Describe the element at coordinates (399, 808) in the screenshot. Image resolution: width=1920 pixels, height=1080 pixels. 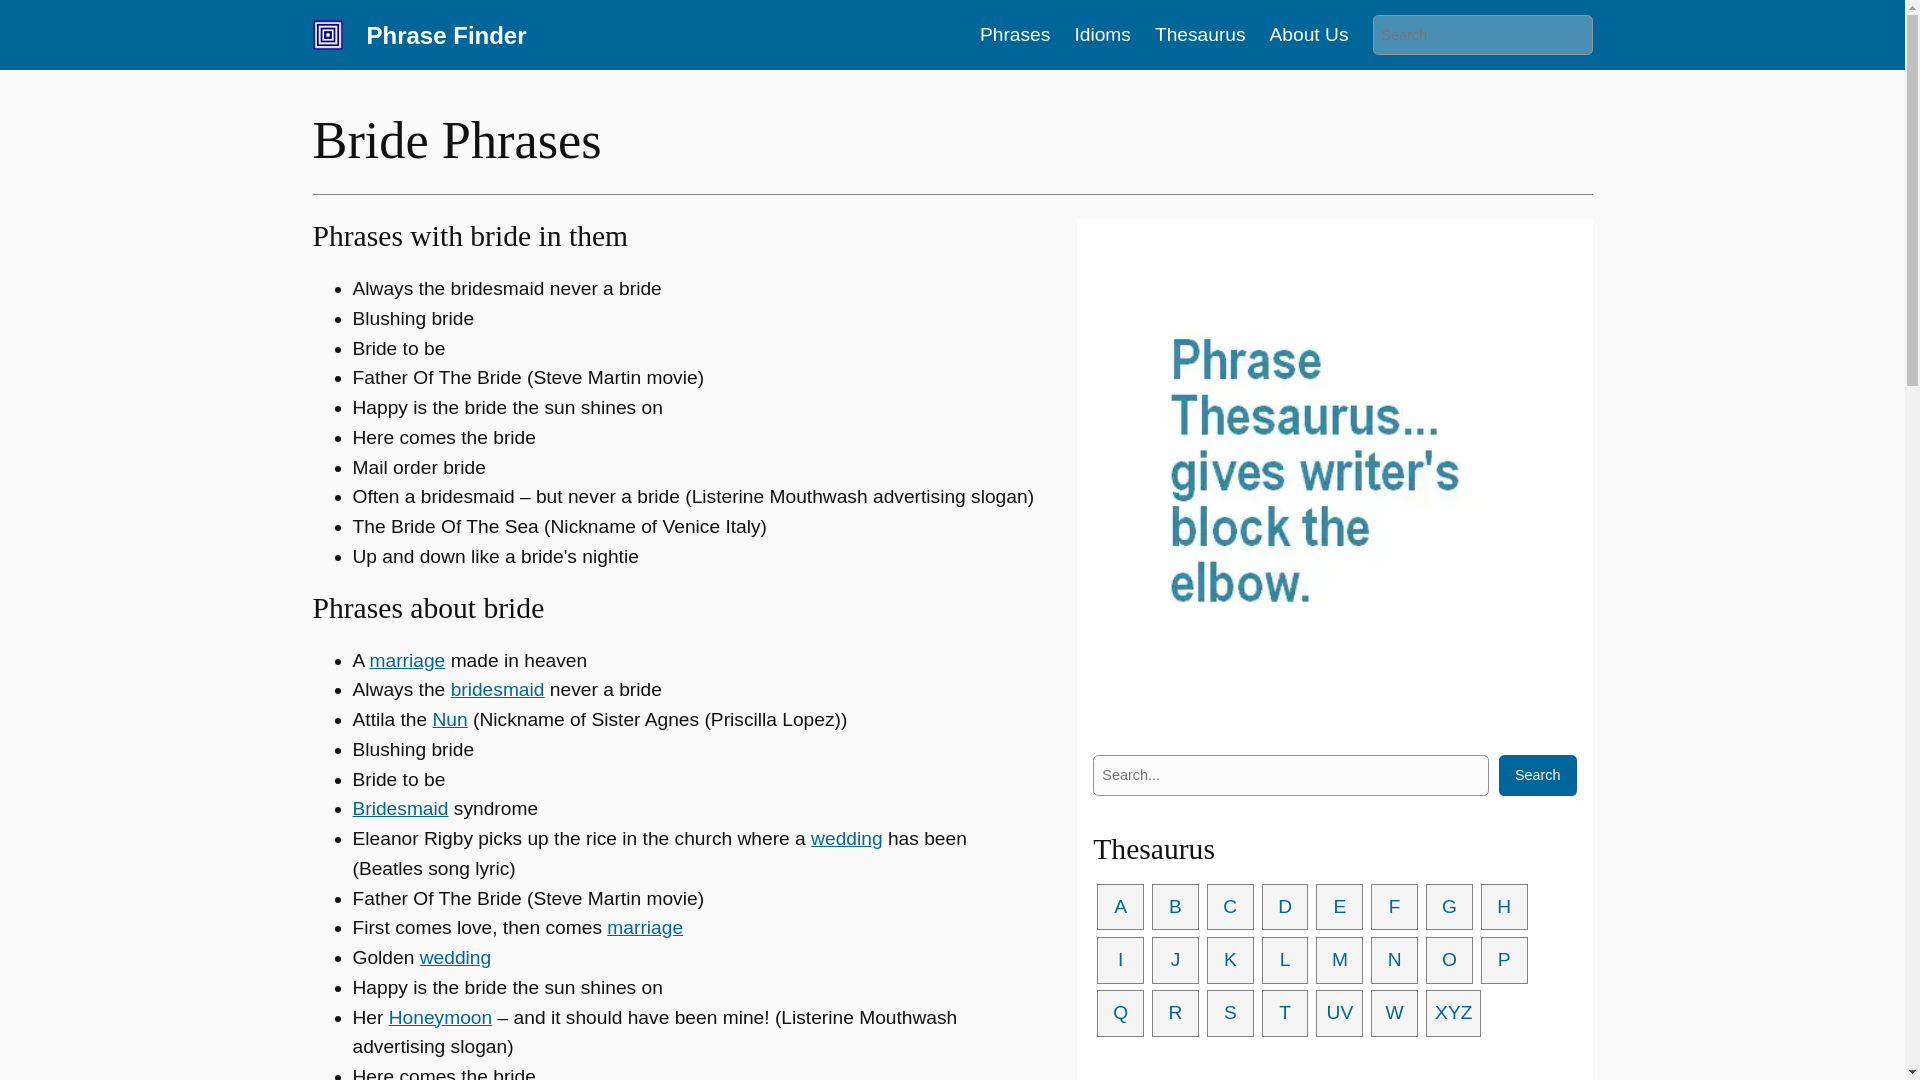
I see `Bridesmaid` at that location.